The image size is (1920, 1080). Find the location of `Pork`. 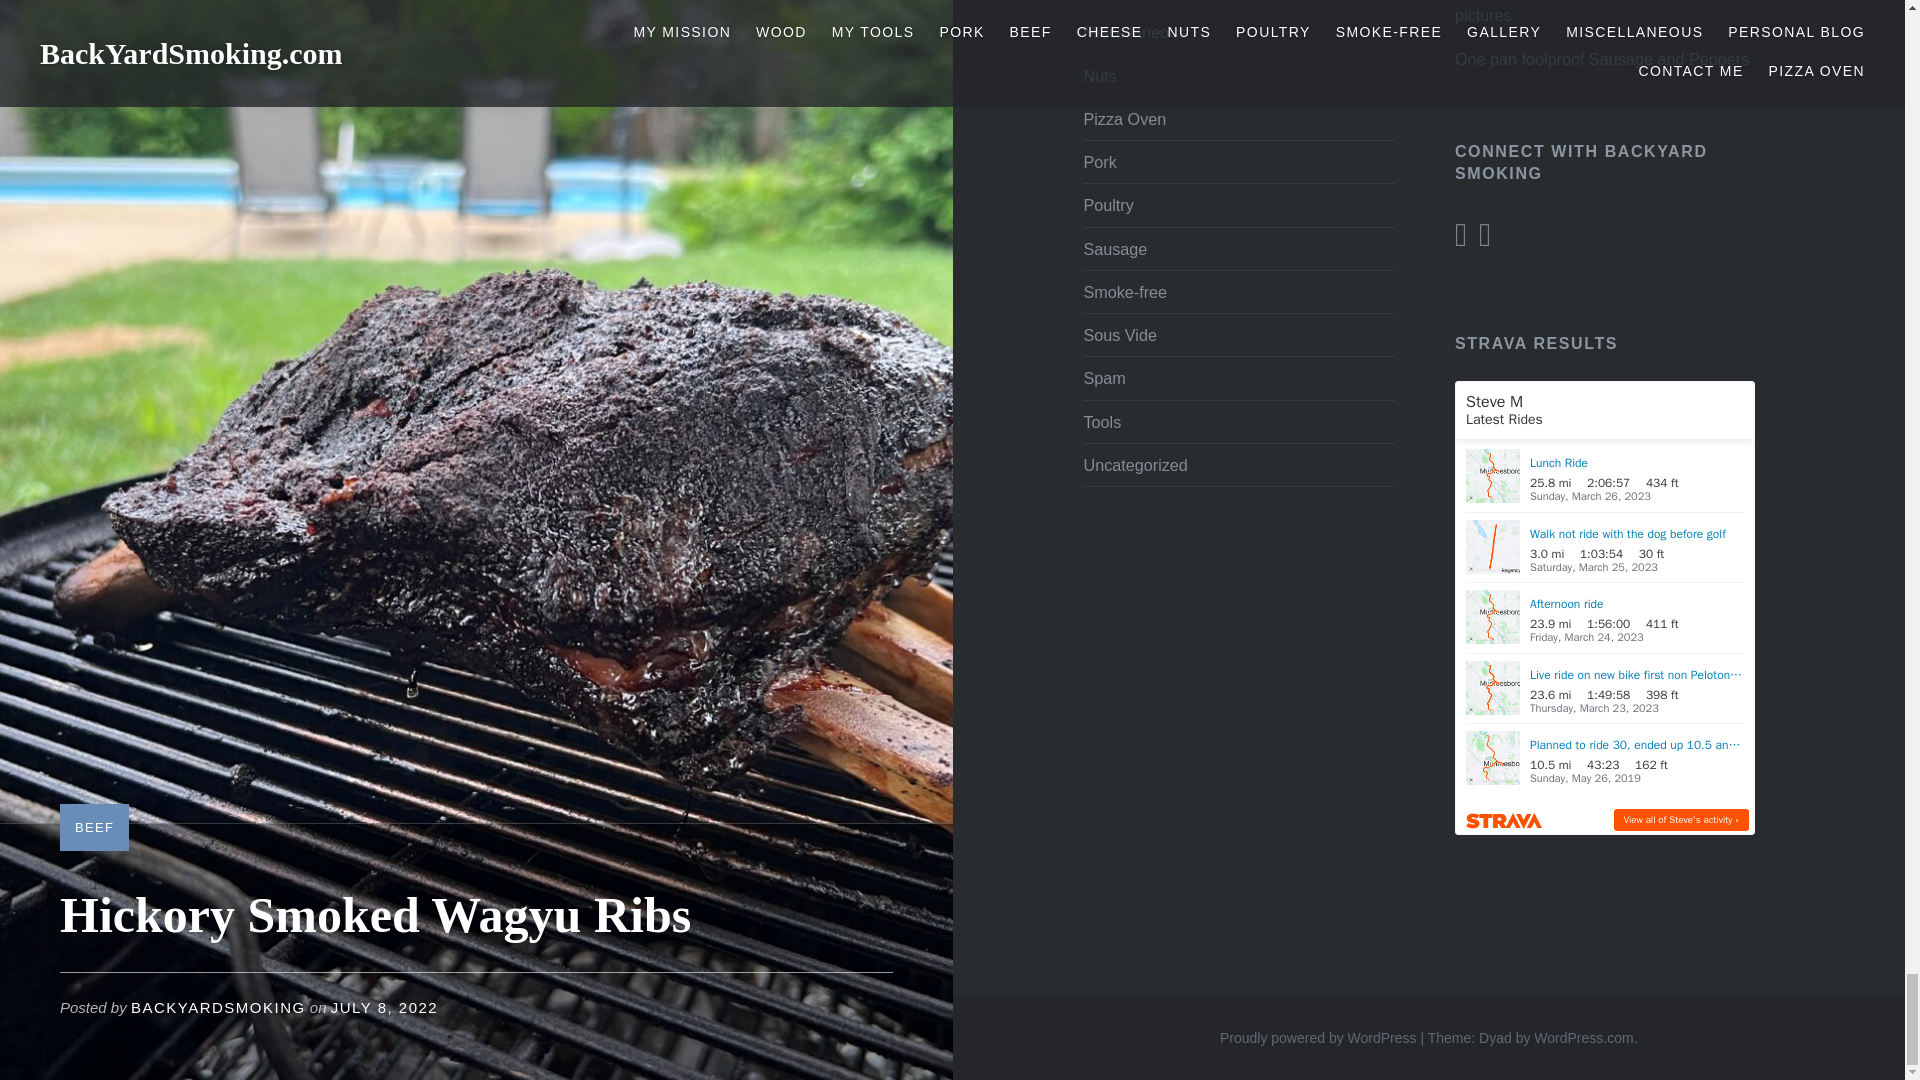

Pork is located at coordinates (1098, 162).